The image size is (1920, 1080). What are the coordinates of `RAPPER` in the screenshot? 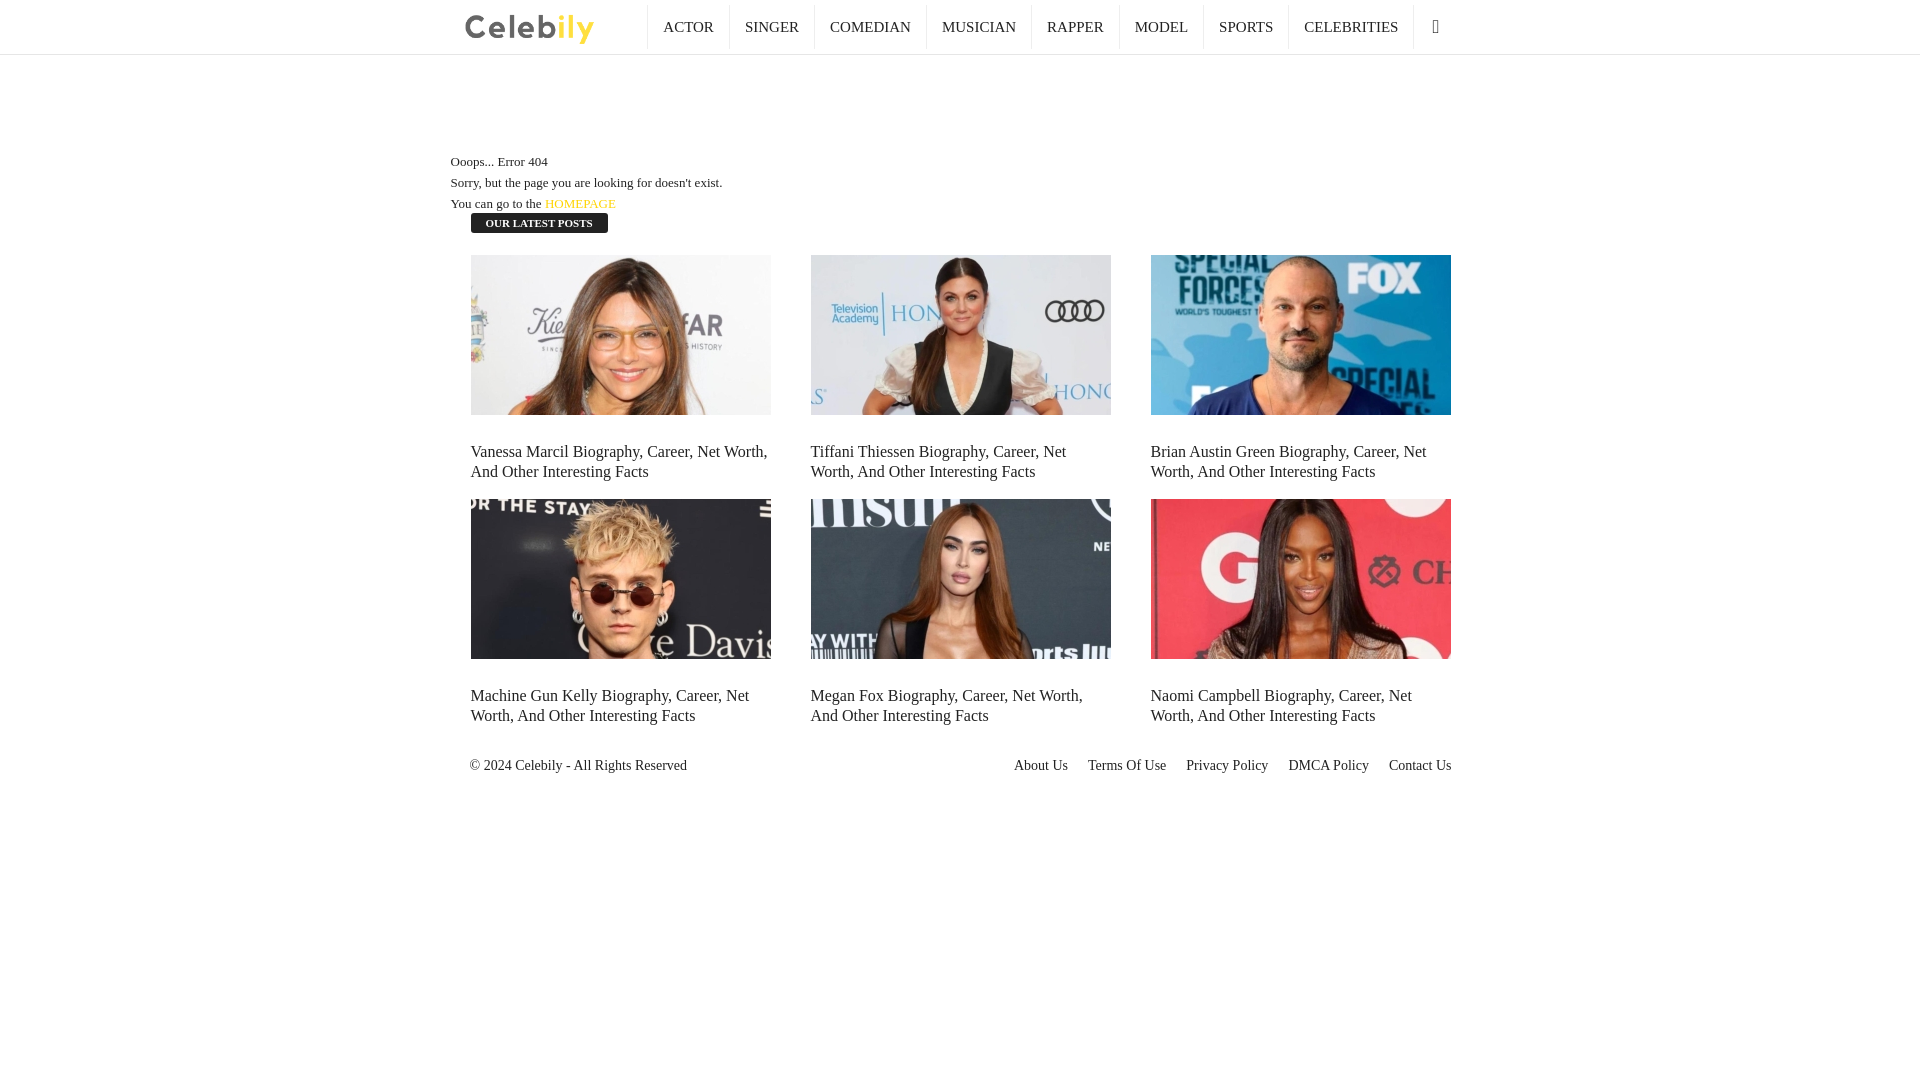 It's located at (1076, 26).